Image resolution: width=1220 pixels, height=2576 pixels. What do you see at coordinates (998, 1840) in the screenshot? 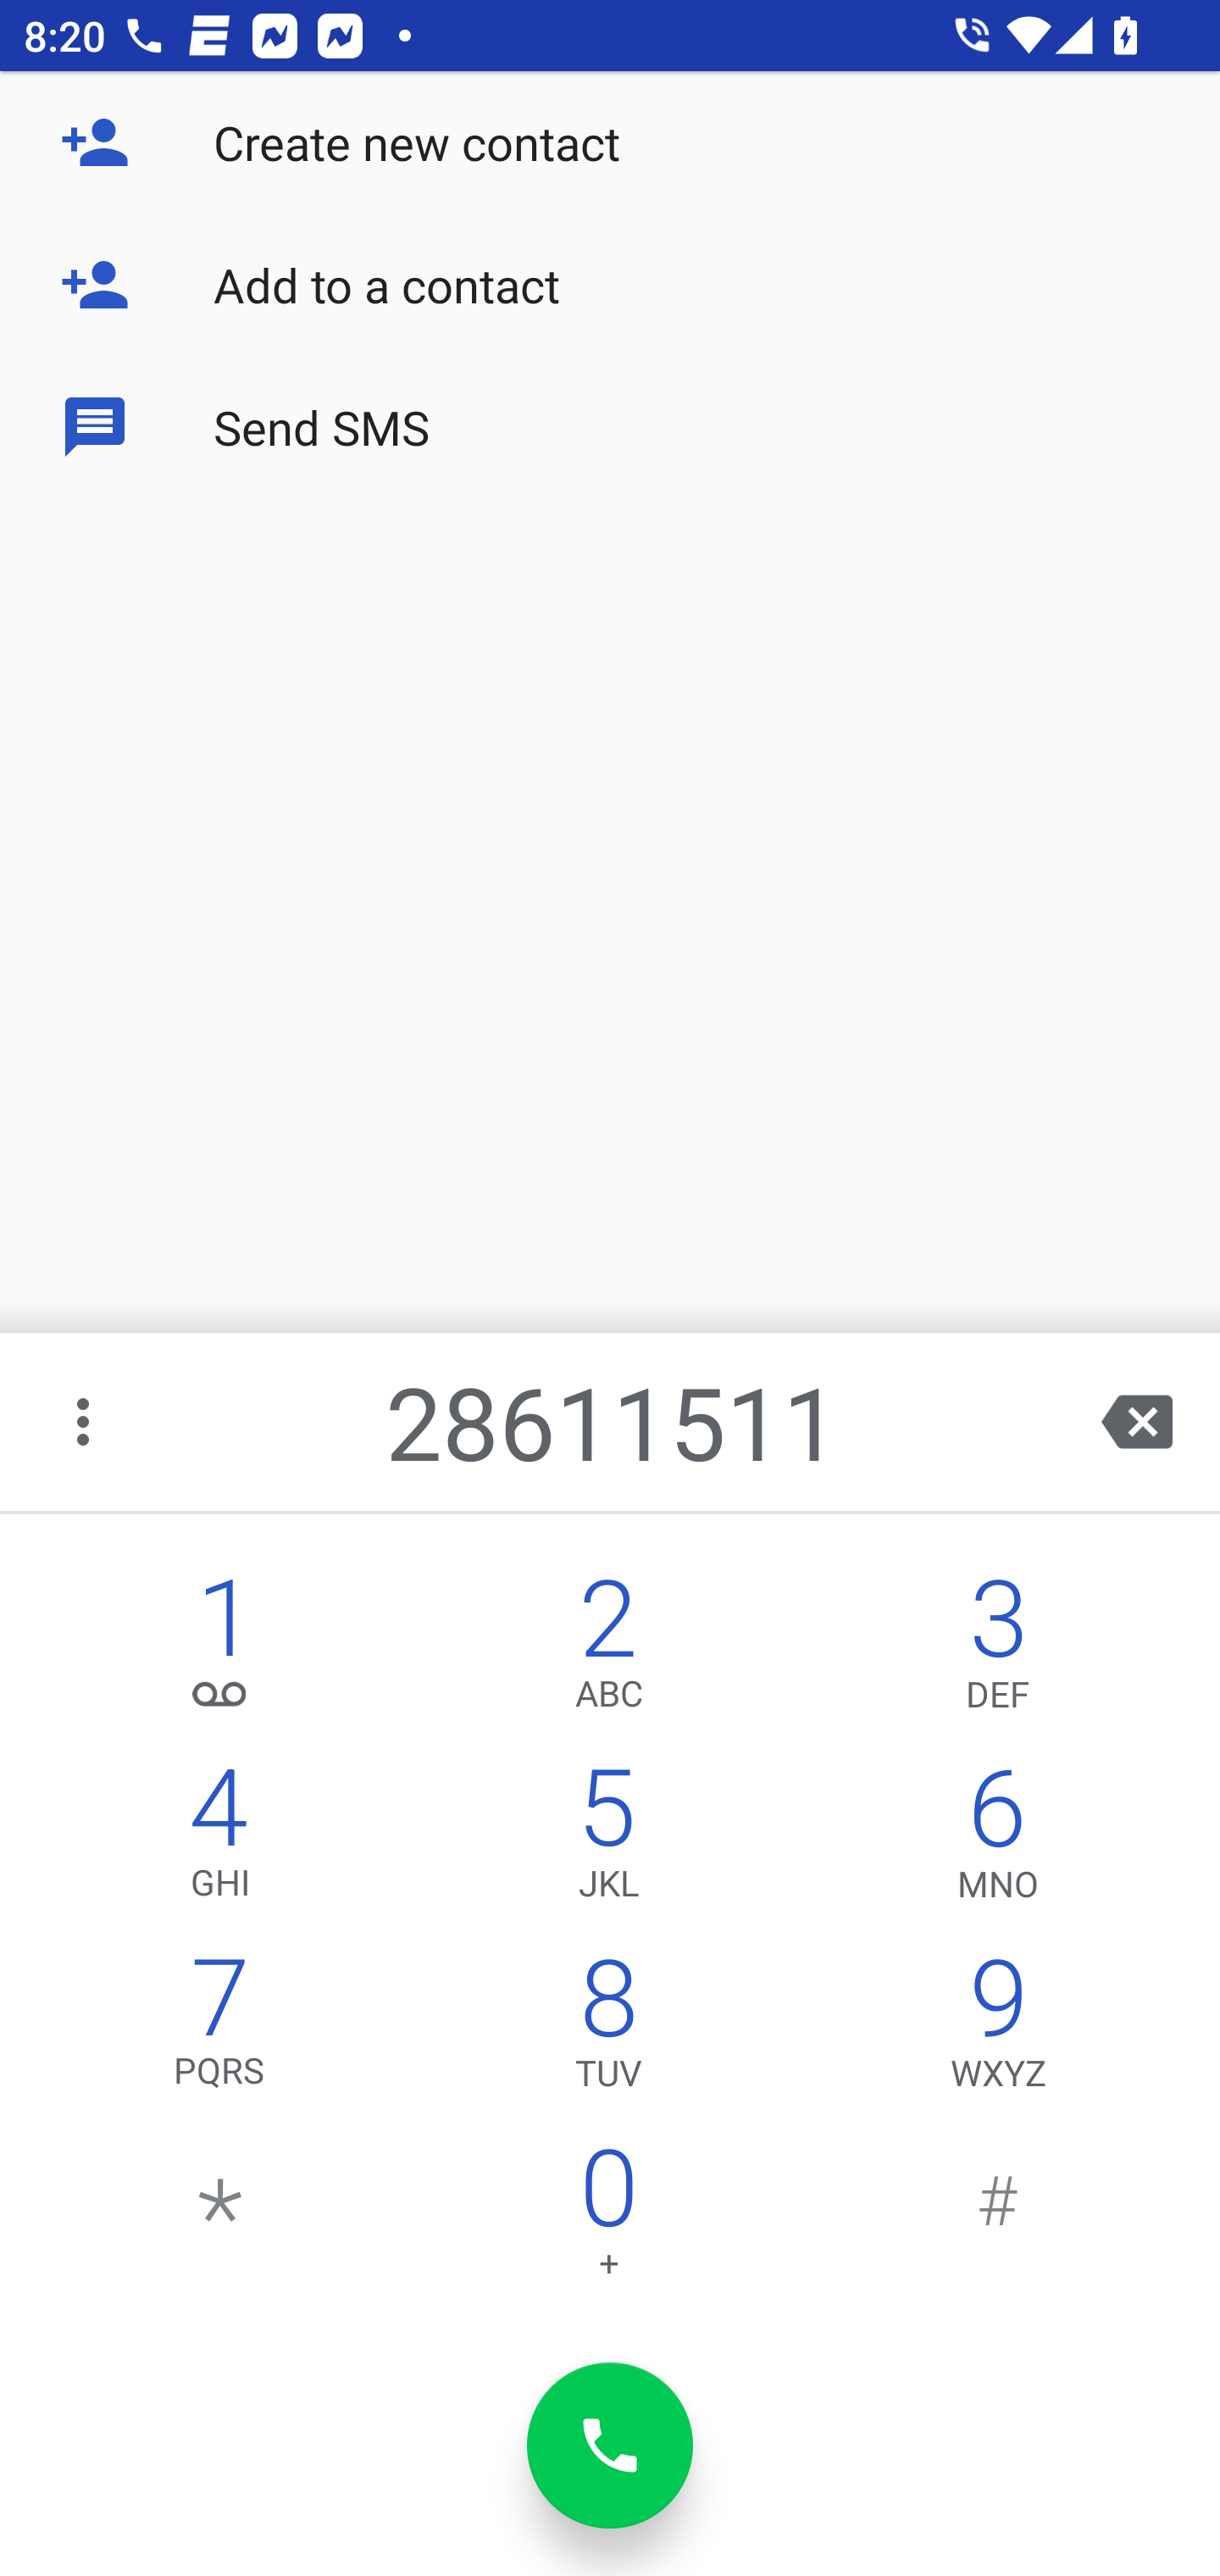
I see `6,MNO 6 MNO` at bounding box center [998, 1840].